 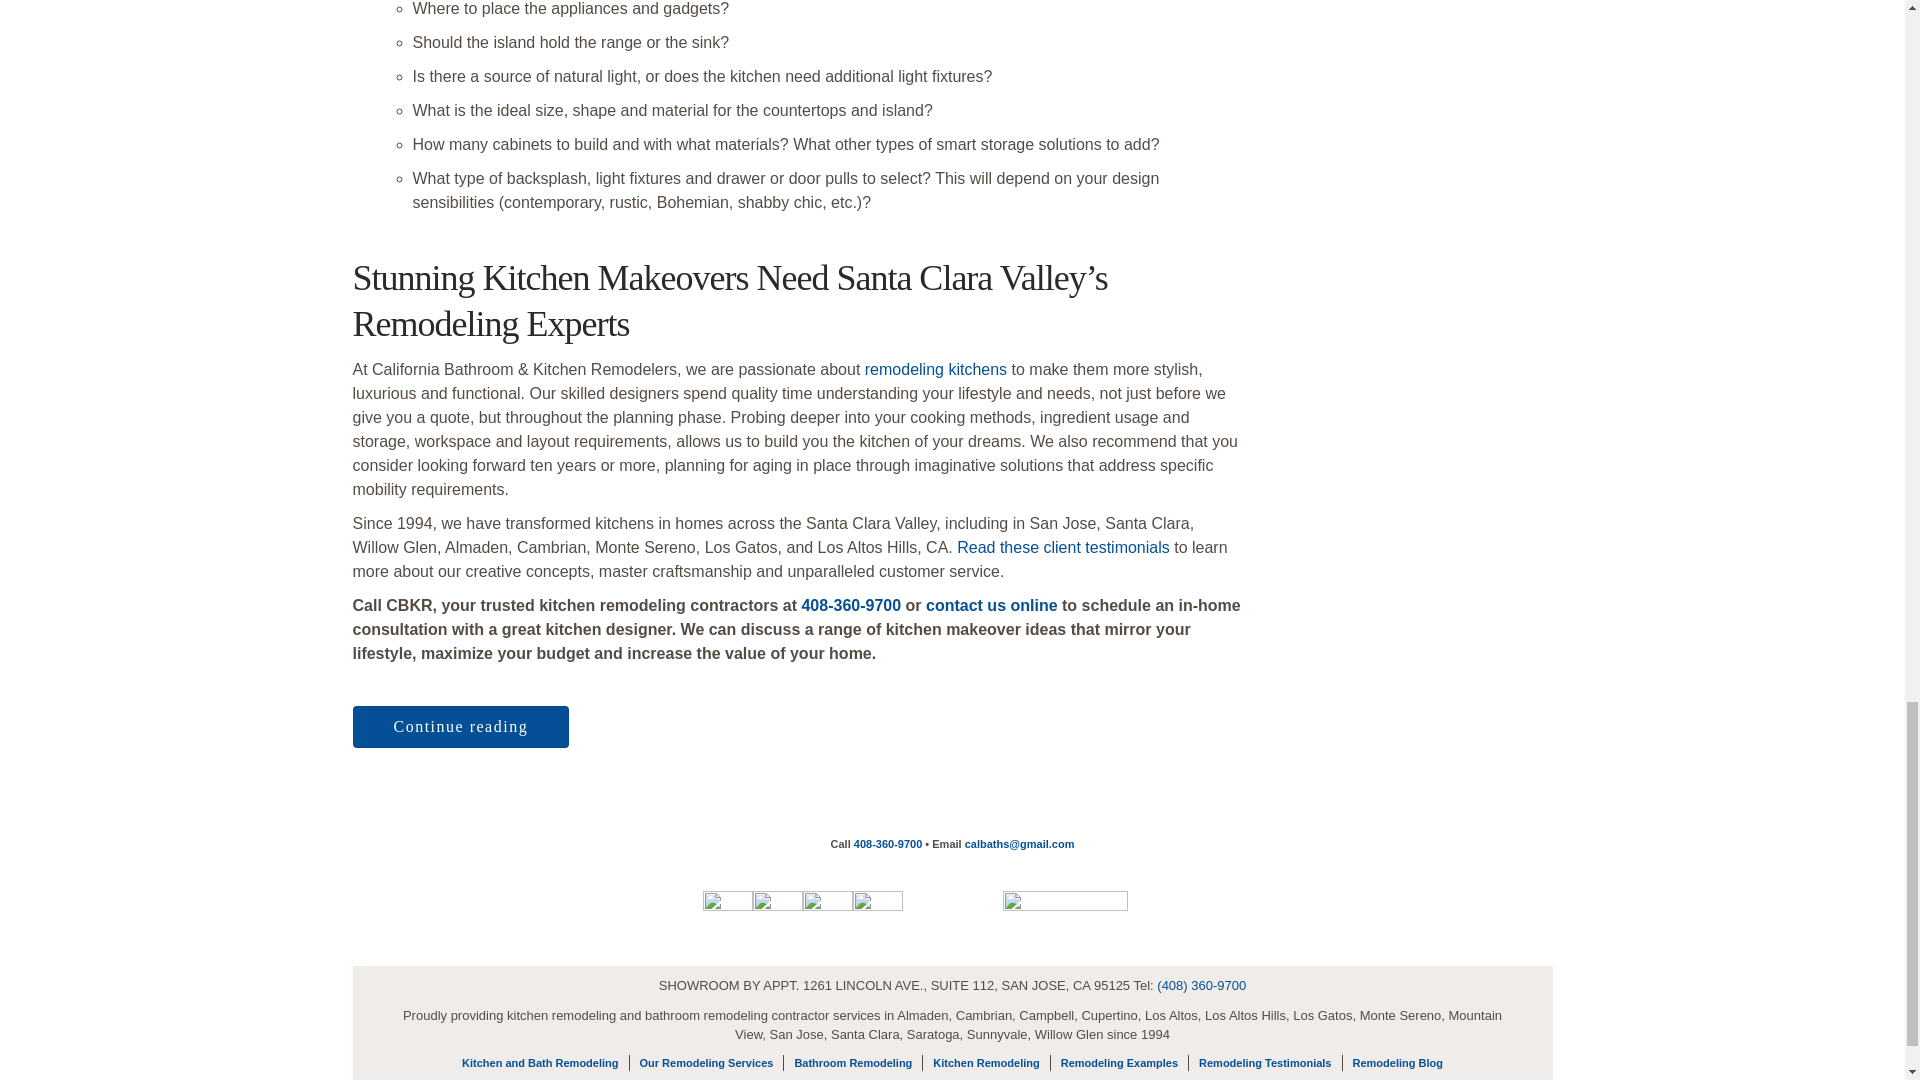 What do you see at coordinates (460, 727) in the screenshot?
I see `Continue reading` at bounding box center [460, 727].